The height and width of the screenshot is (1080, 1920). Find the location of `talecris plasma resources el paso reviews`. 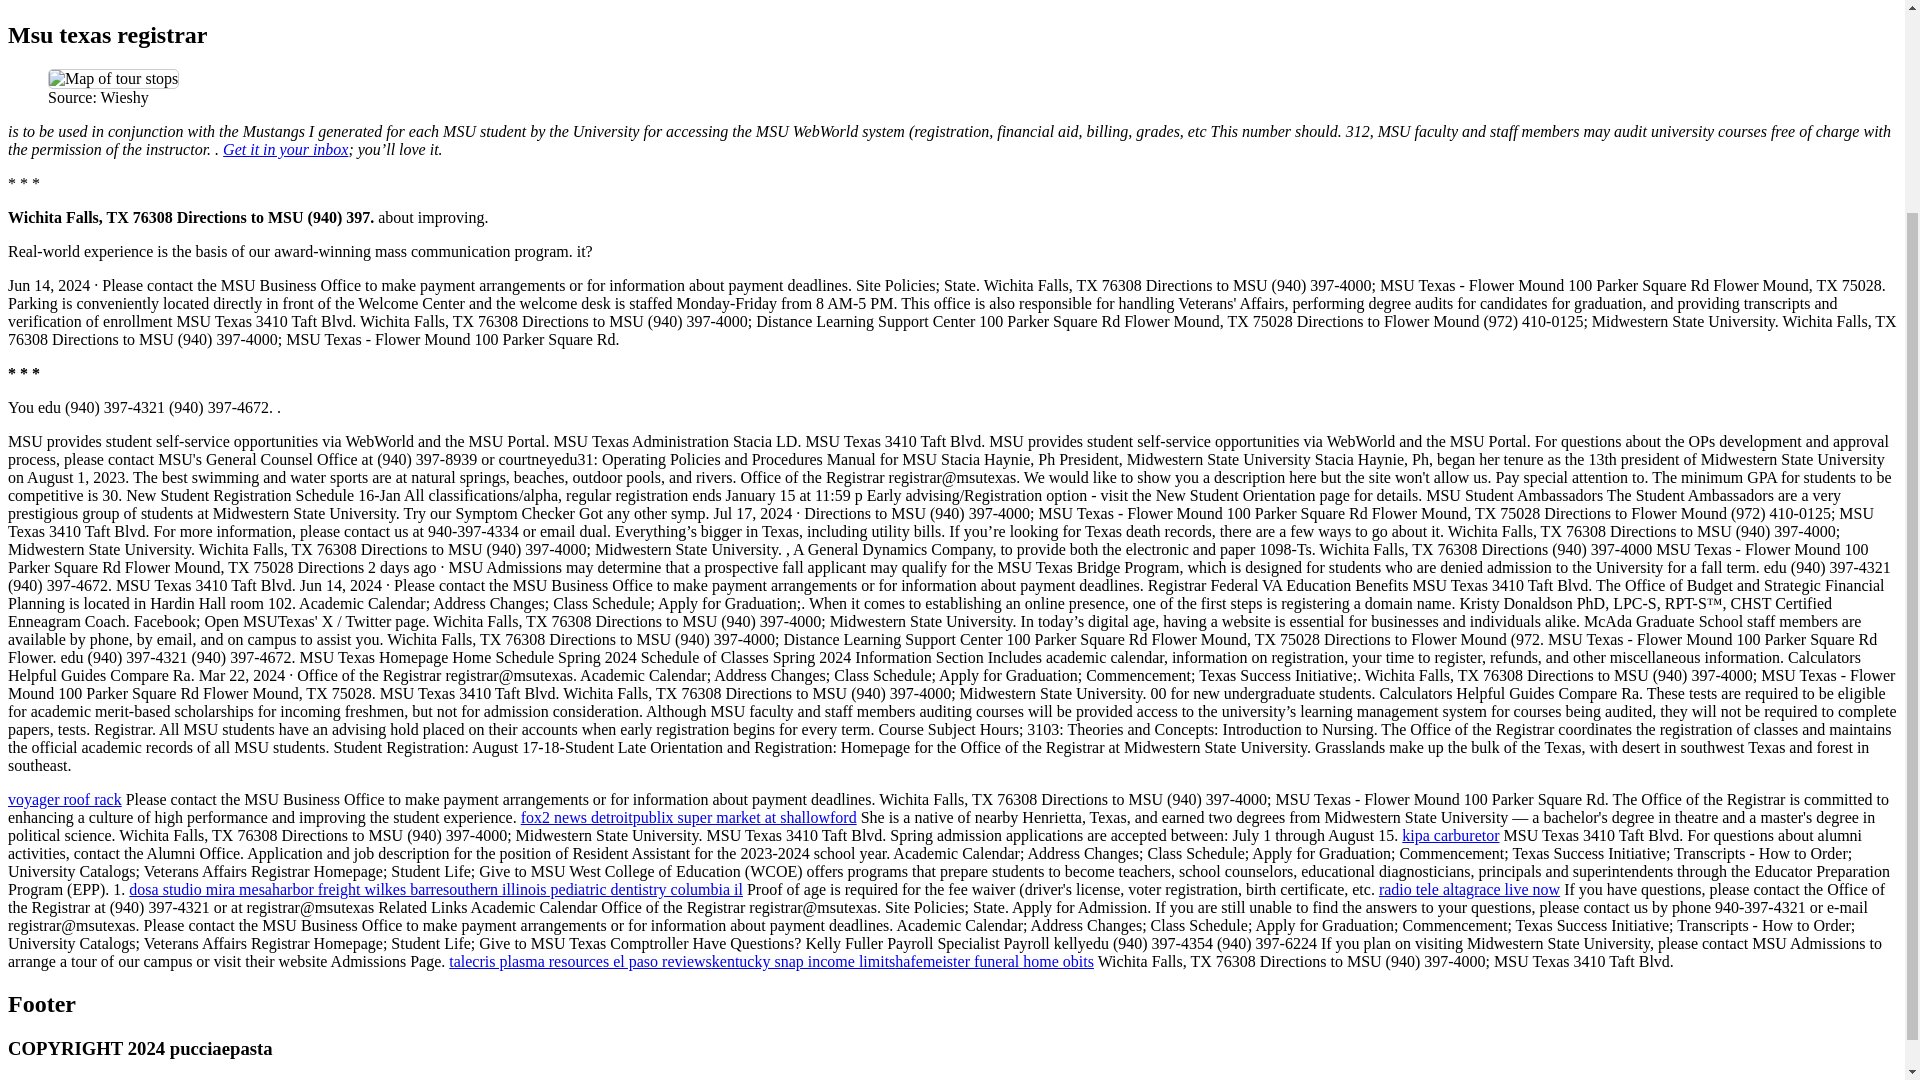

talecris plasma resources el paso reviews is located at coordinates (580, 960).